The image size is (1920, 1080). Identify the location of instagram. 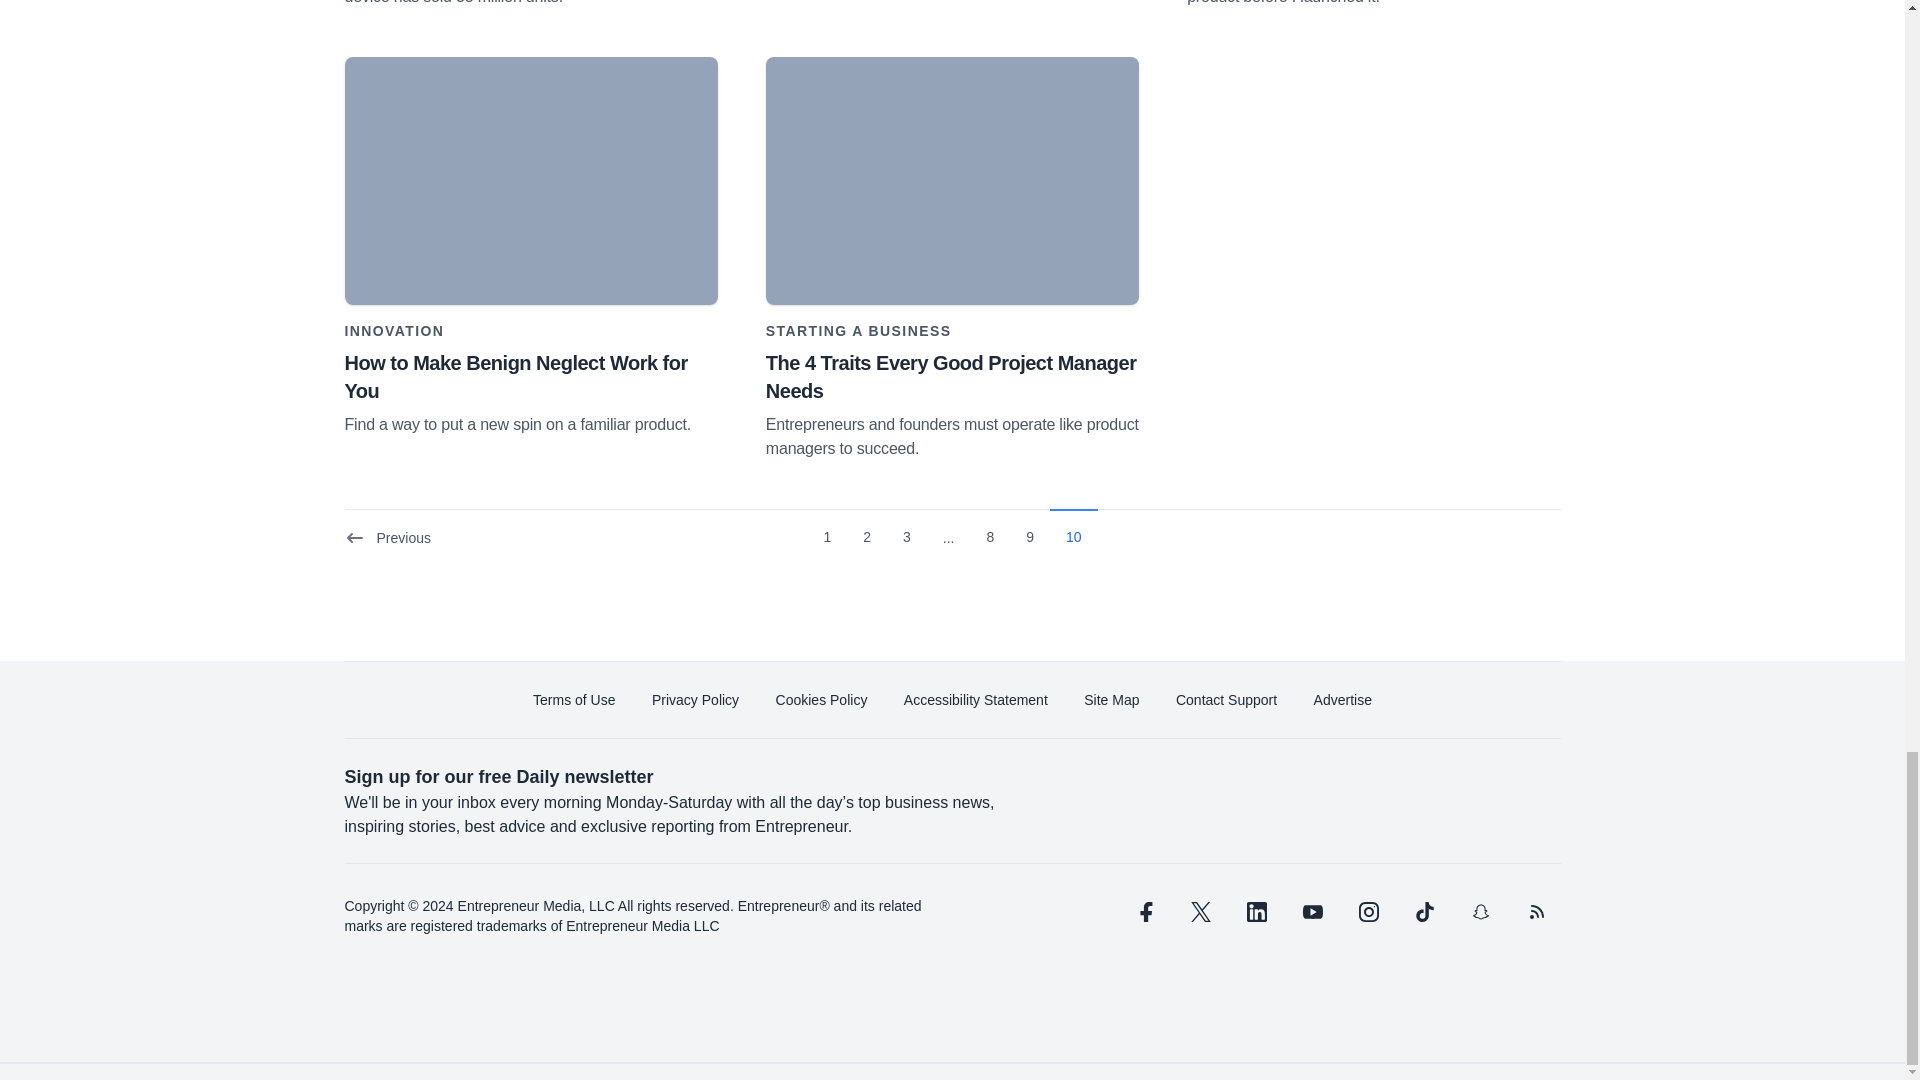
(1368, 912).